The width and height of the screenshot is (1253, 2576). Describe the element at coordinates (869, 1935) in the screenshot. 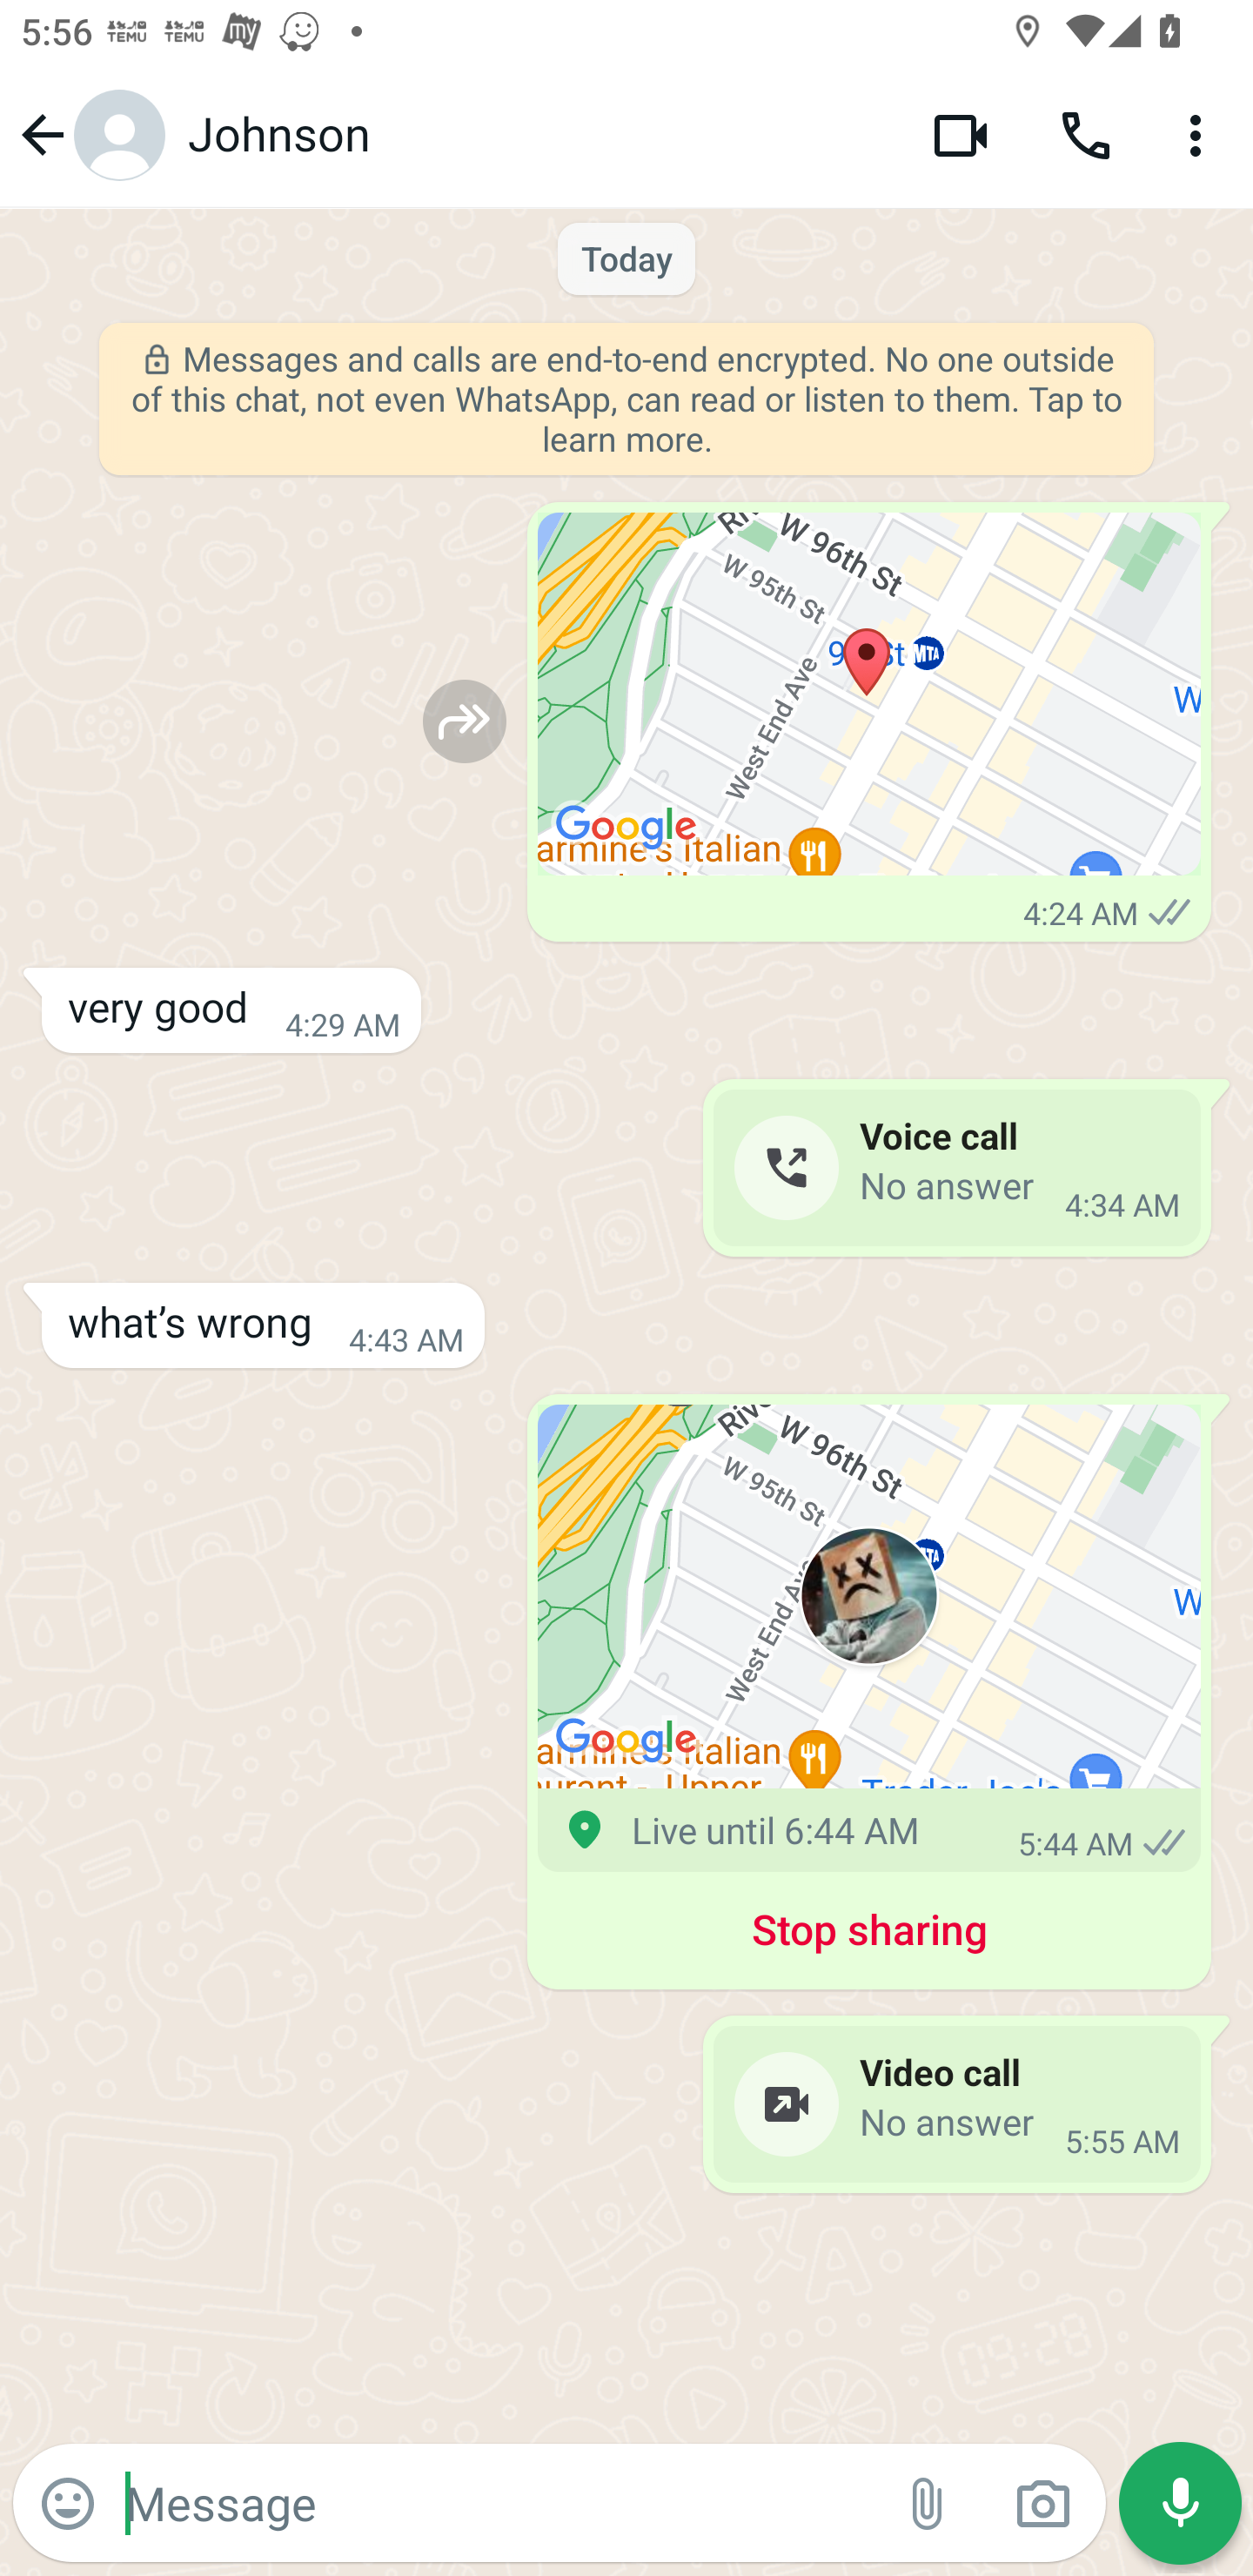

I see `Stop sharing` at that location.